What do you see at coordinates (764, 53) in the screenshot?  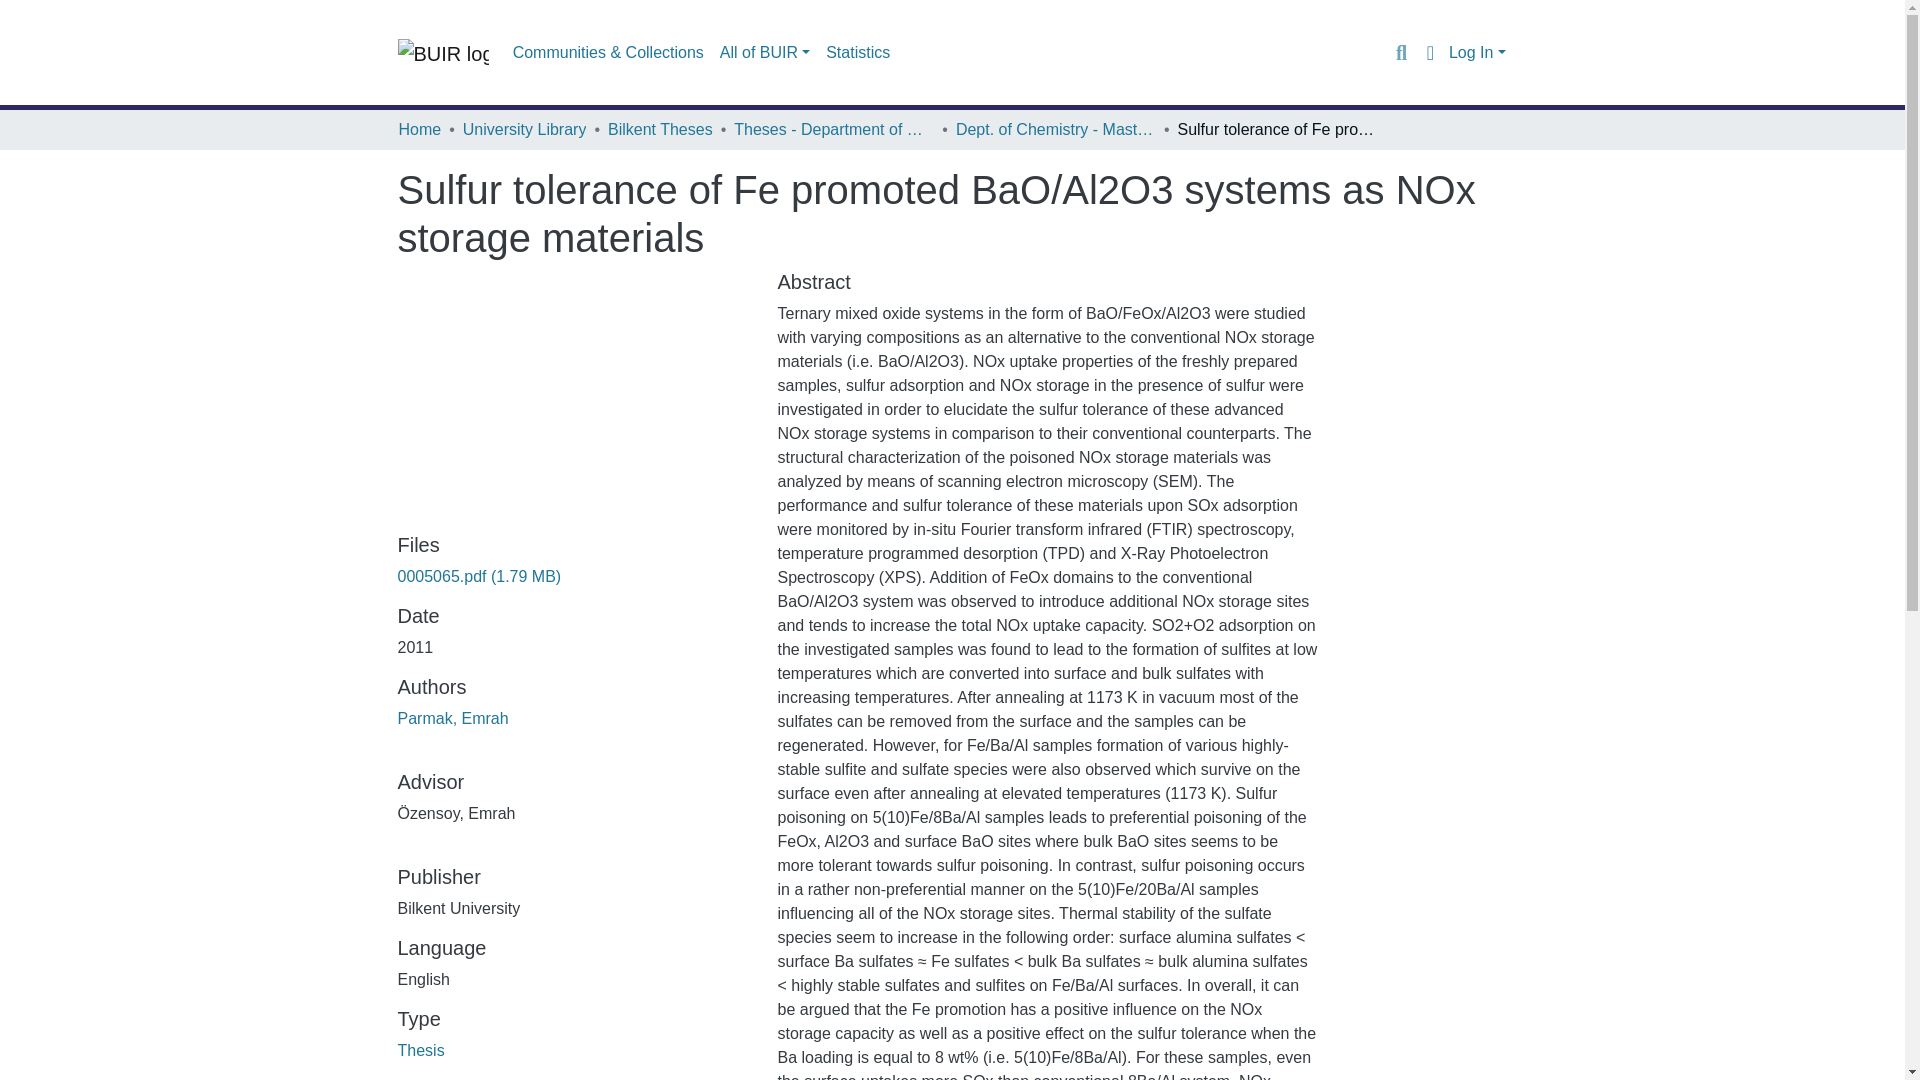 I see `All of BUIR` at bounding box center [764, 53].